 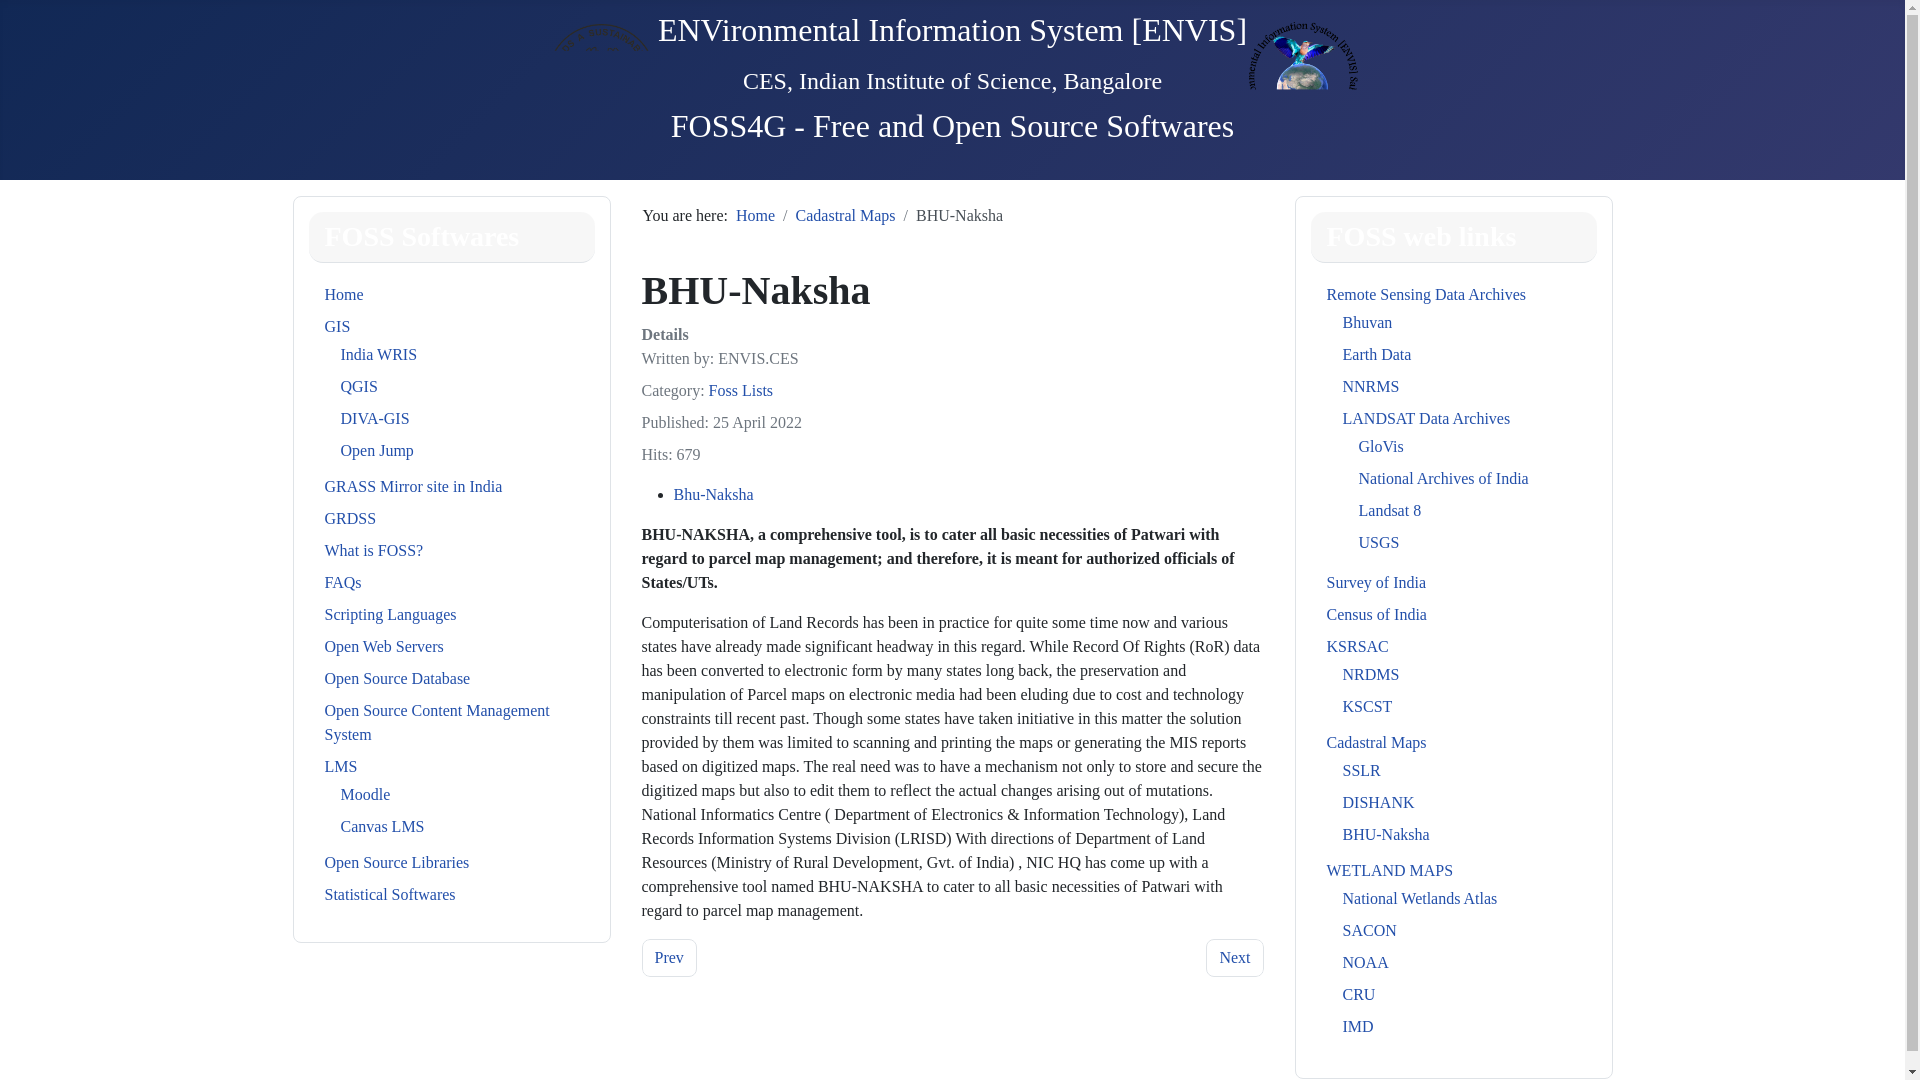 What do you see at coordinates (412, 486) in the screenshot?
I see `GRASS Mirror site in India` at bounding box center [412, 486].